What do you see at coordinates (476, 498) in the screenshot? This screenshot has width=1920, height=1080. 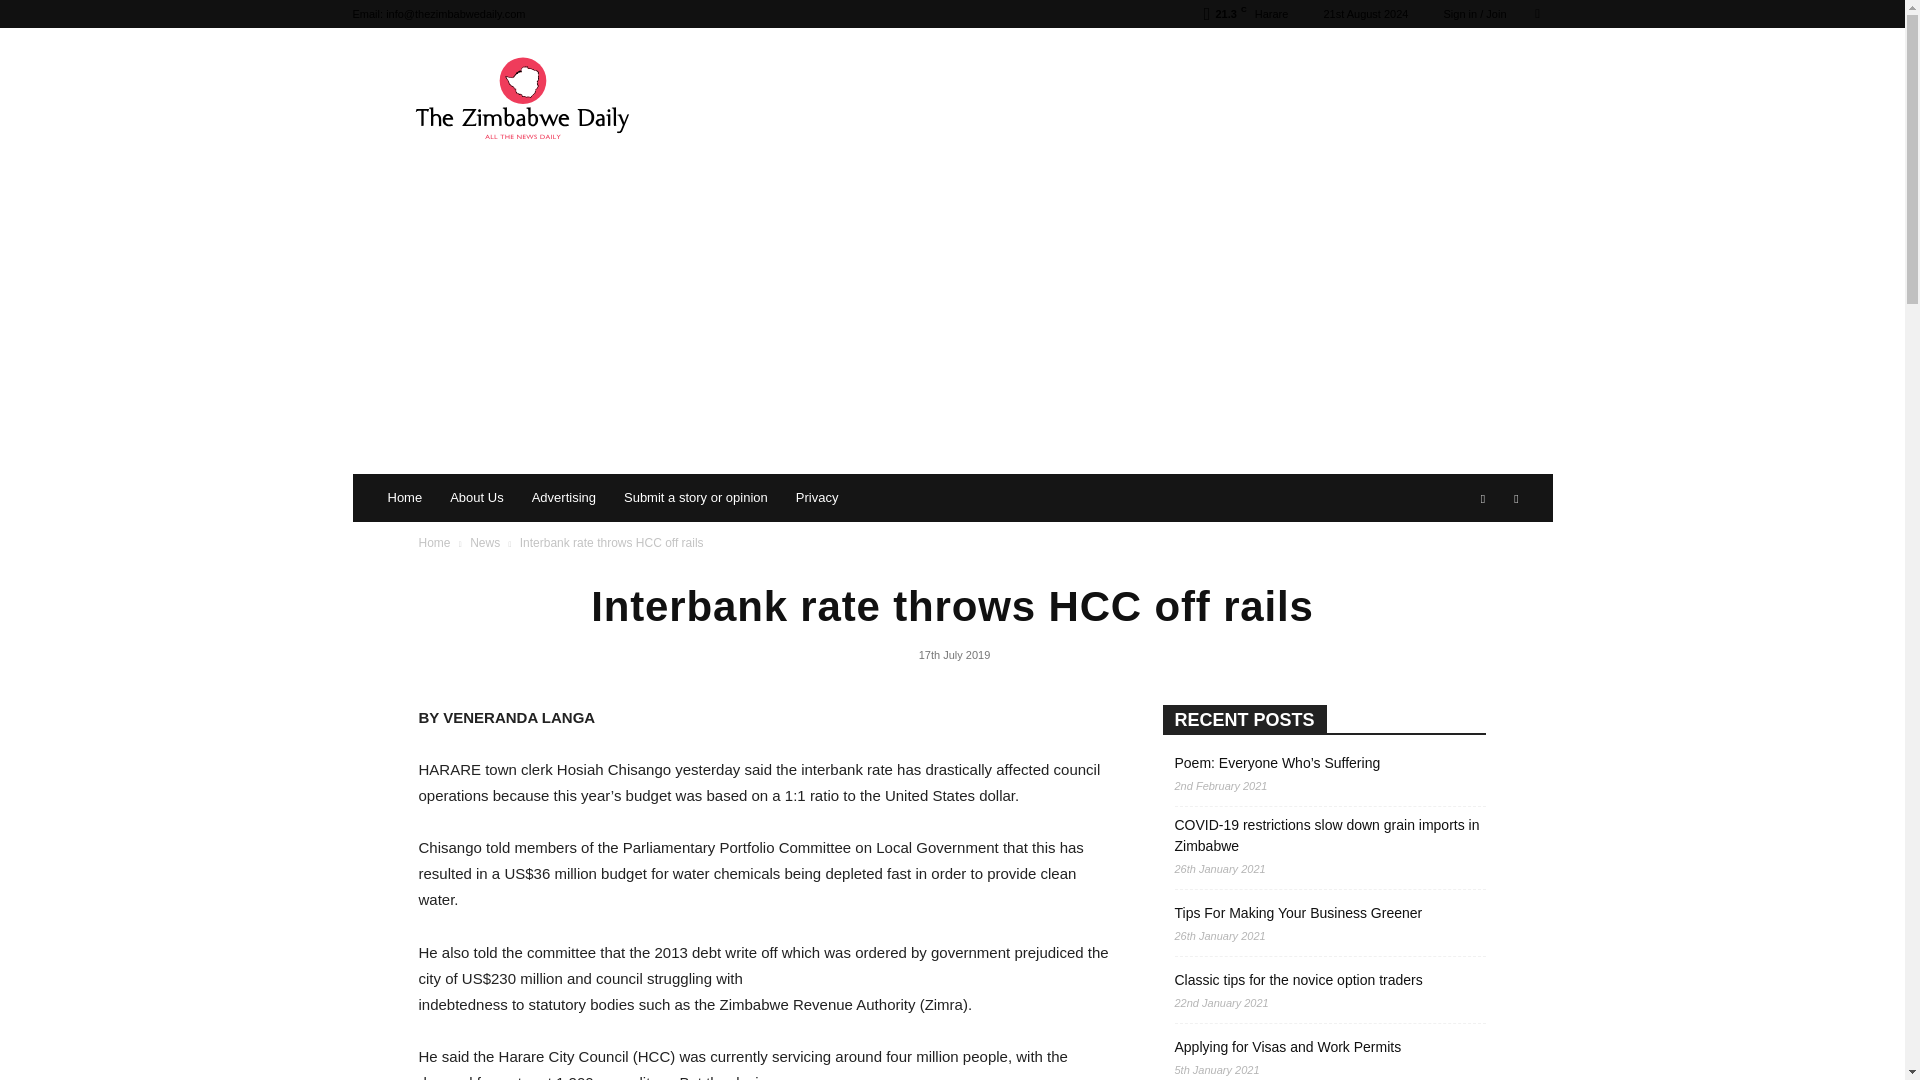 I see `About Us` at bounding box center [476, 498].